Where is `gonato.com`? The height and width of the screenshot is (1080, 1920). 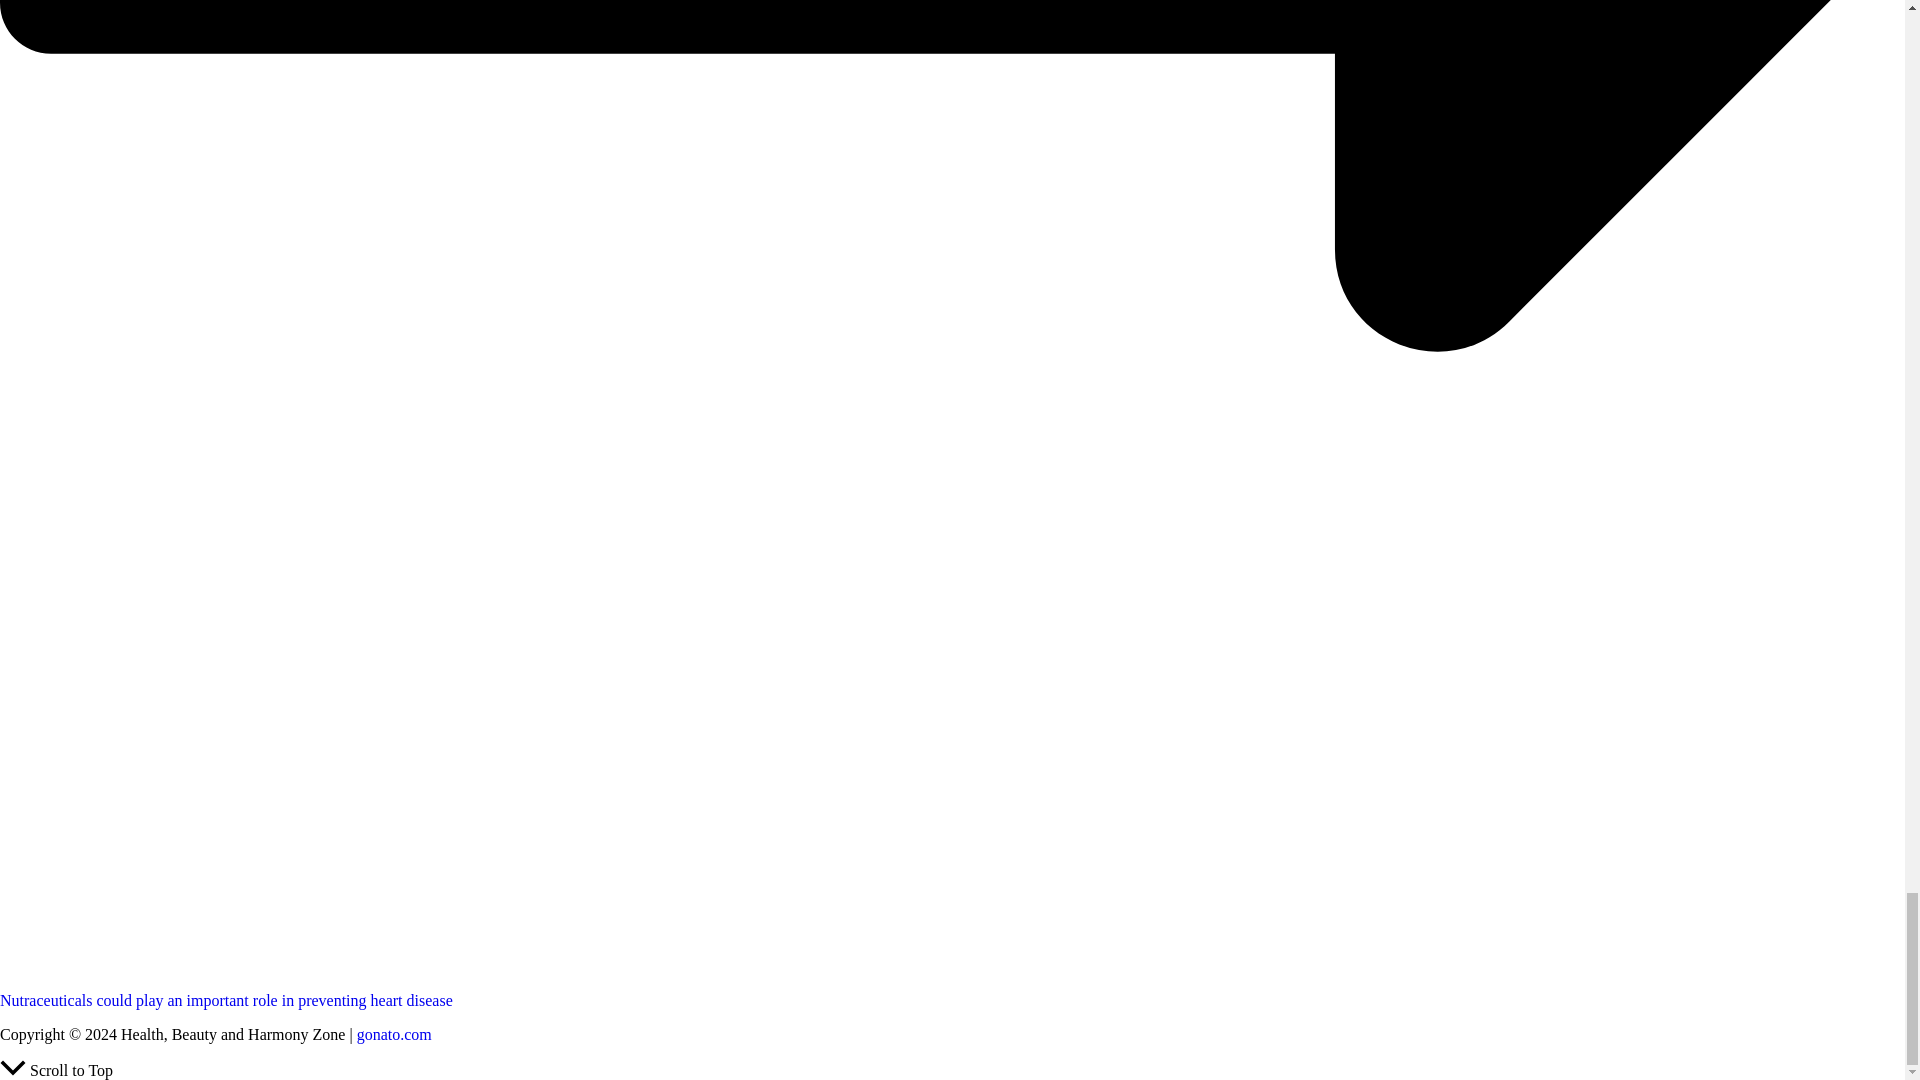
gonato.com is located at coordinates (394, 1034).